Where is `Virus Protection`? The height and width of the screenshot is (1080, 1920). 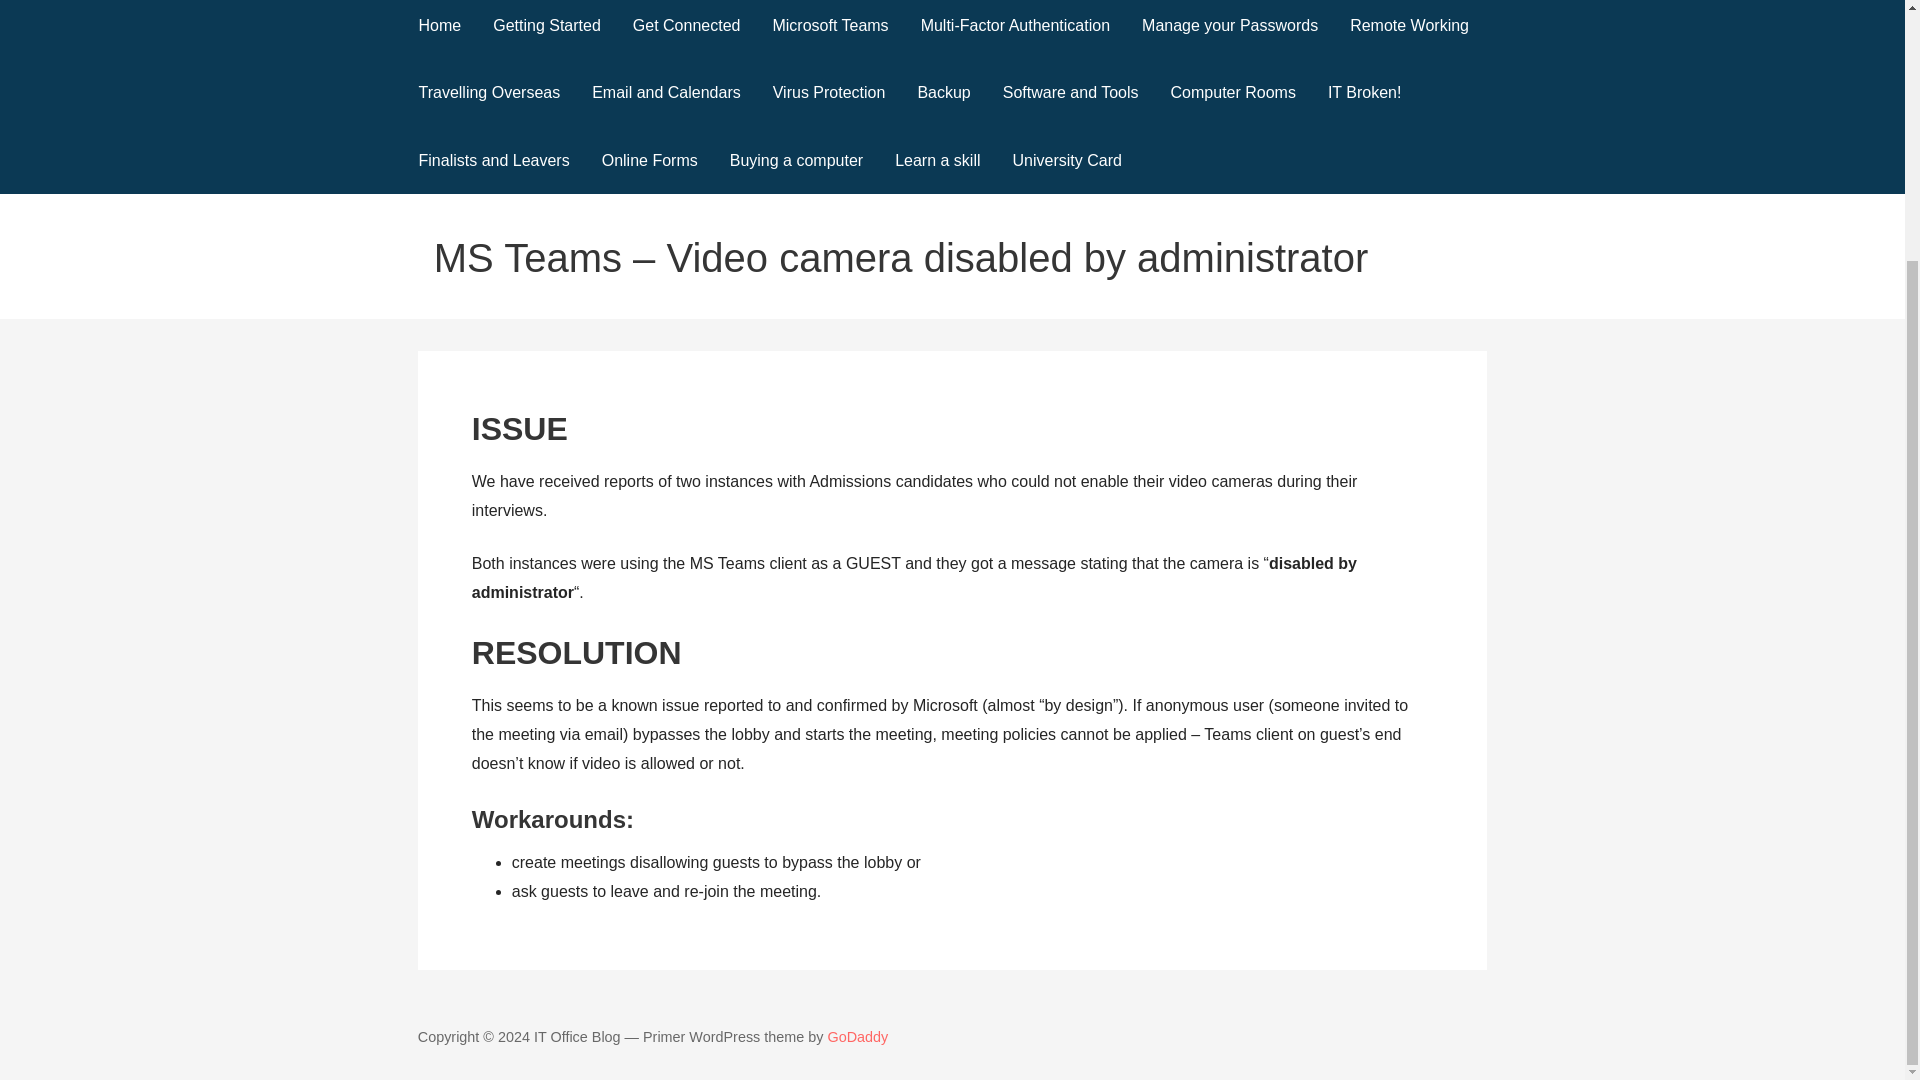
Virus Protection is located at coordinates (829, 94).